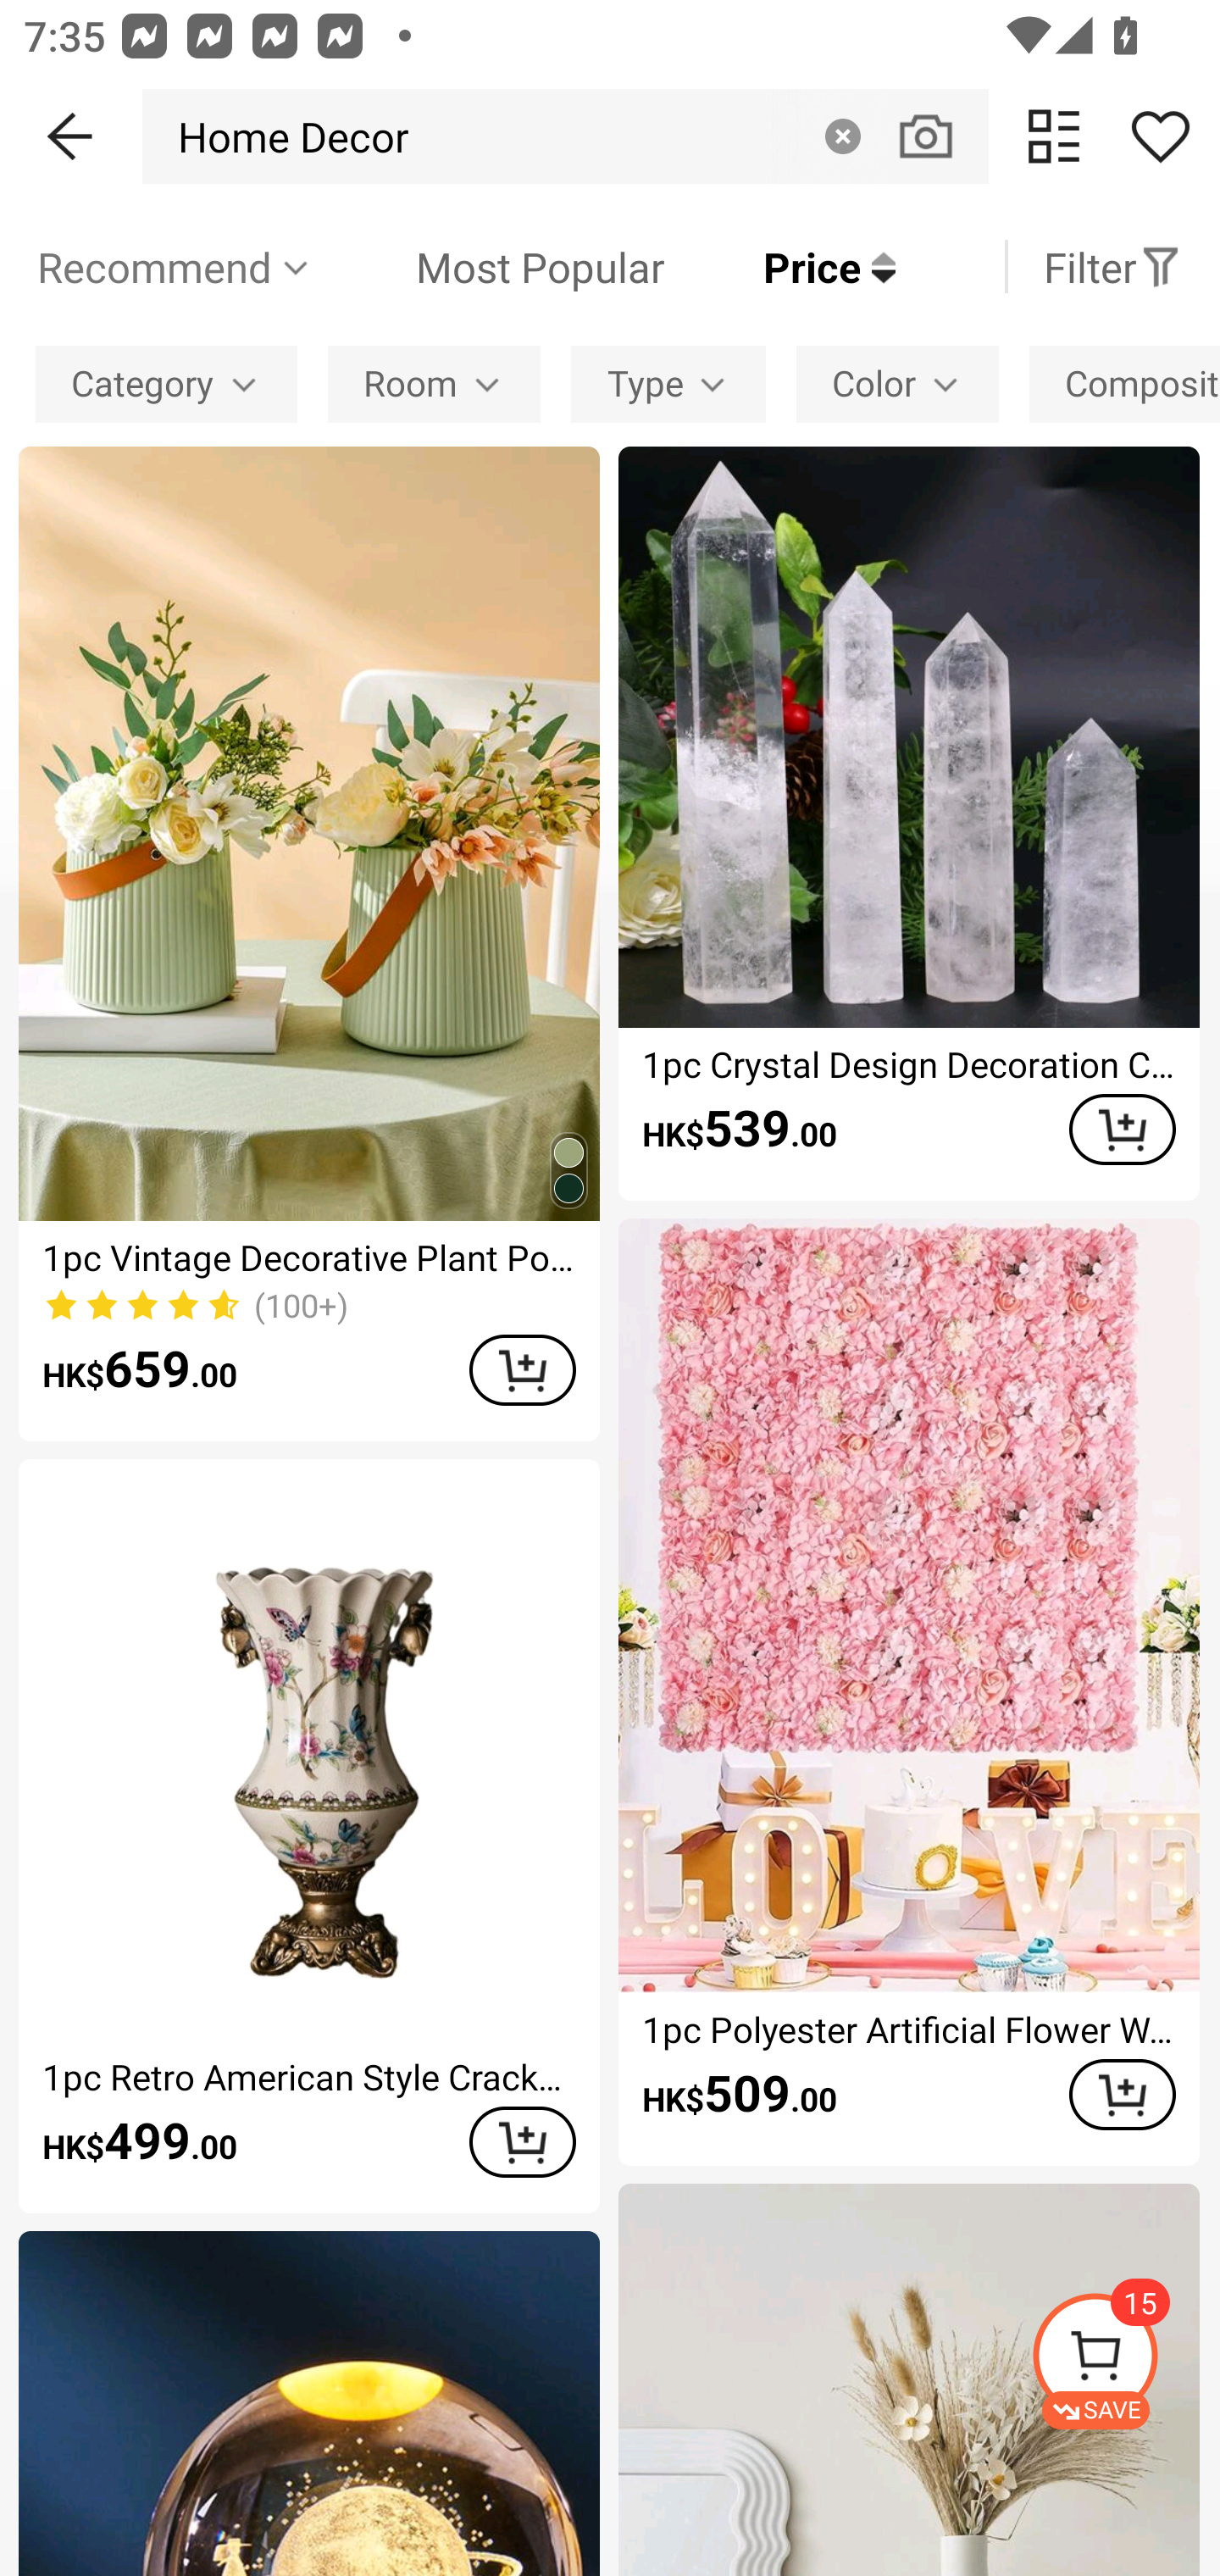  I want to click on Share, so click(1160, 136).